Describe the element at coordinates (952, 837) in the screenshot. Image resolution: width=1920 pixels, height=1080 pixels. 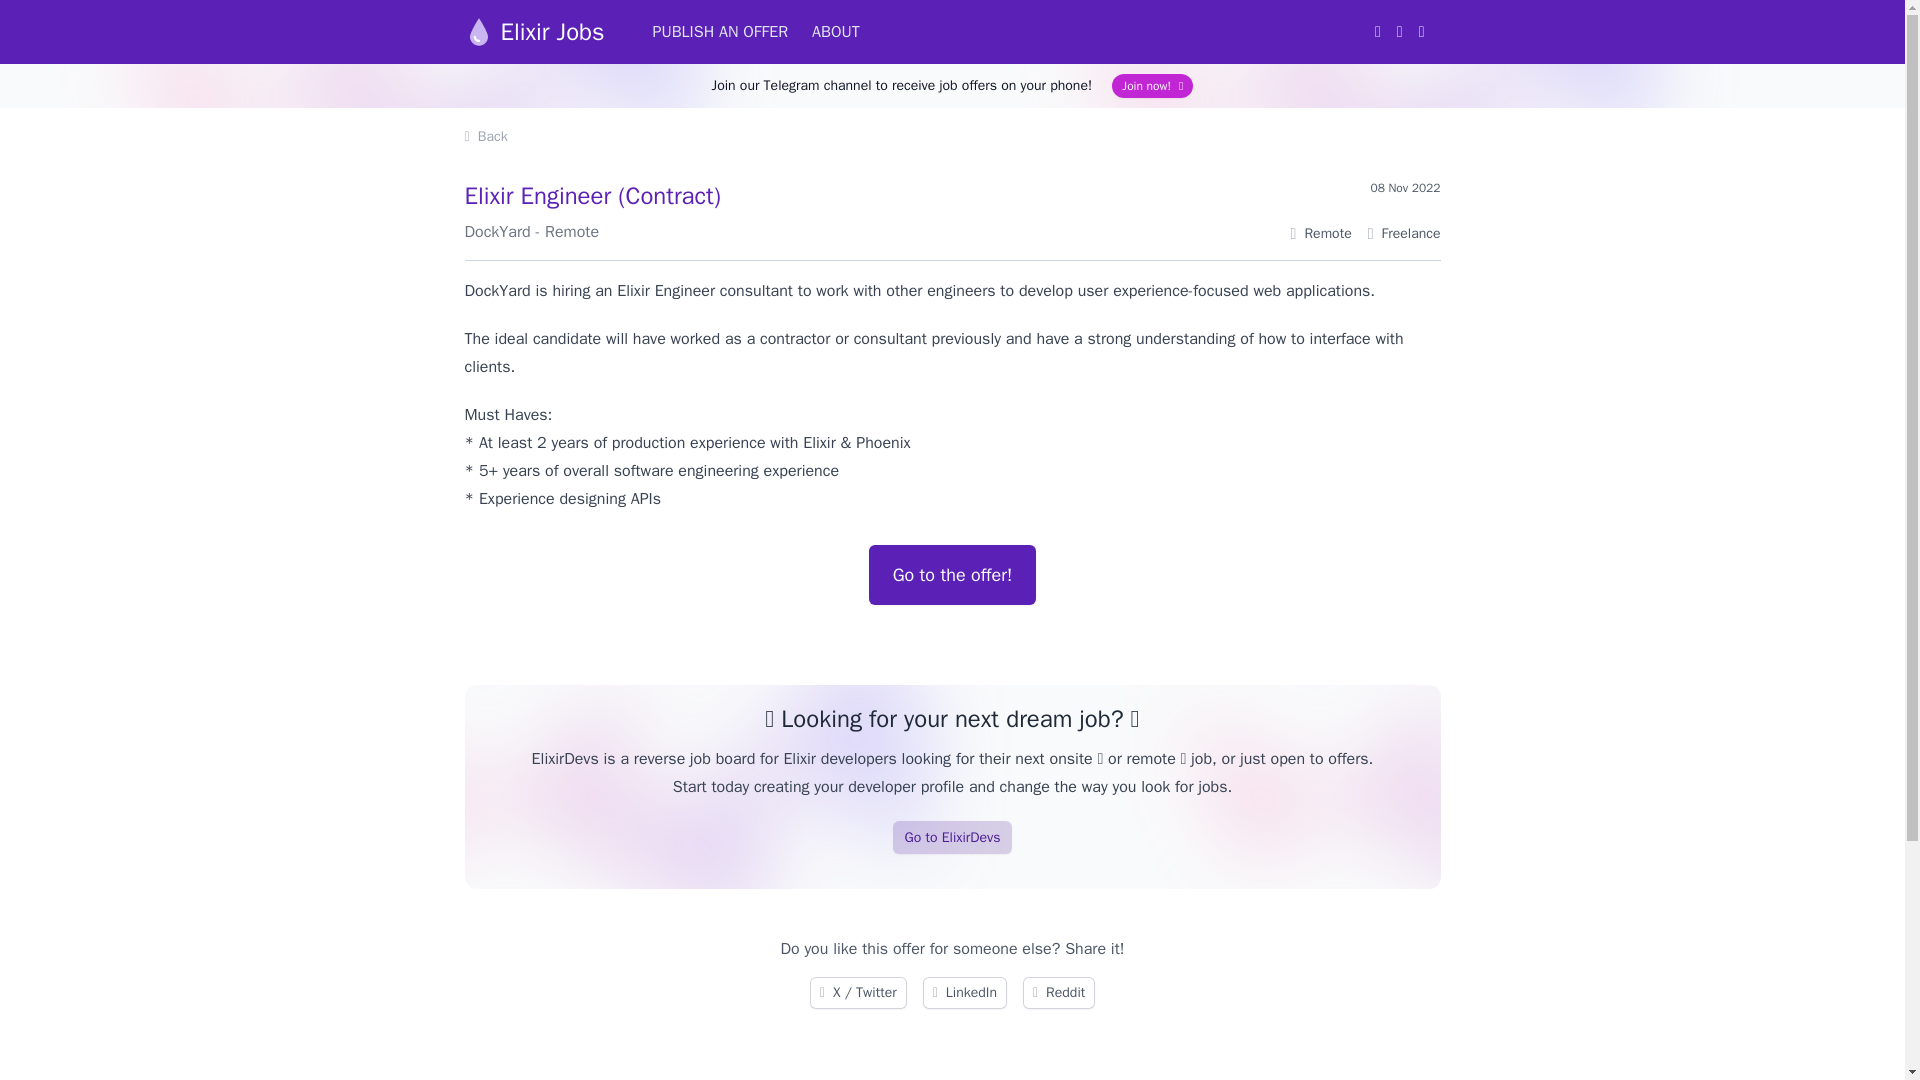
I see `Go to ElixirDevs` at that location.